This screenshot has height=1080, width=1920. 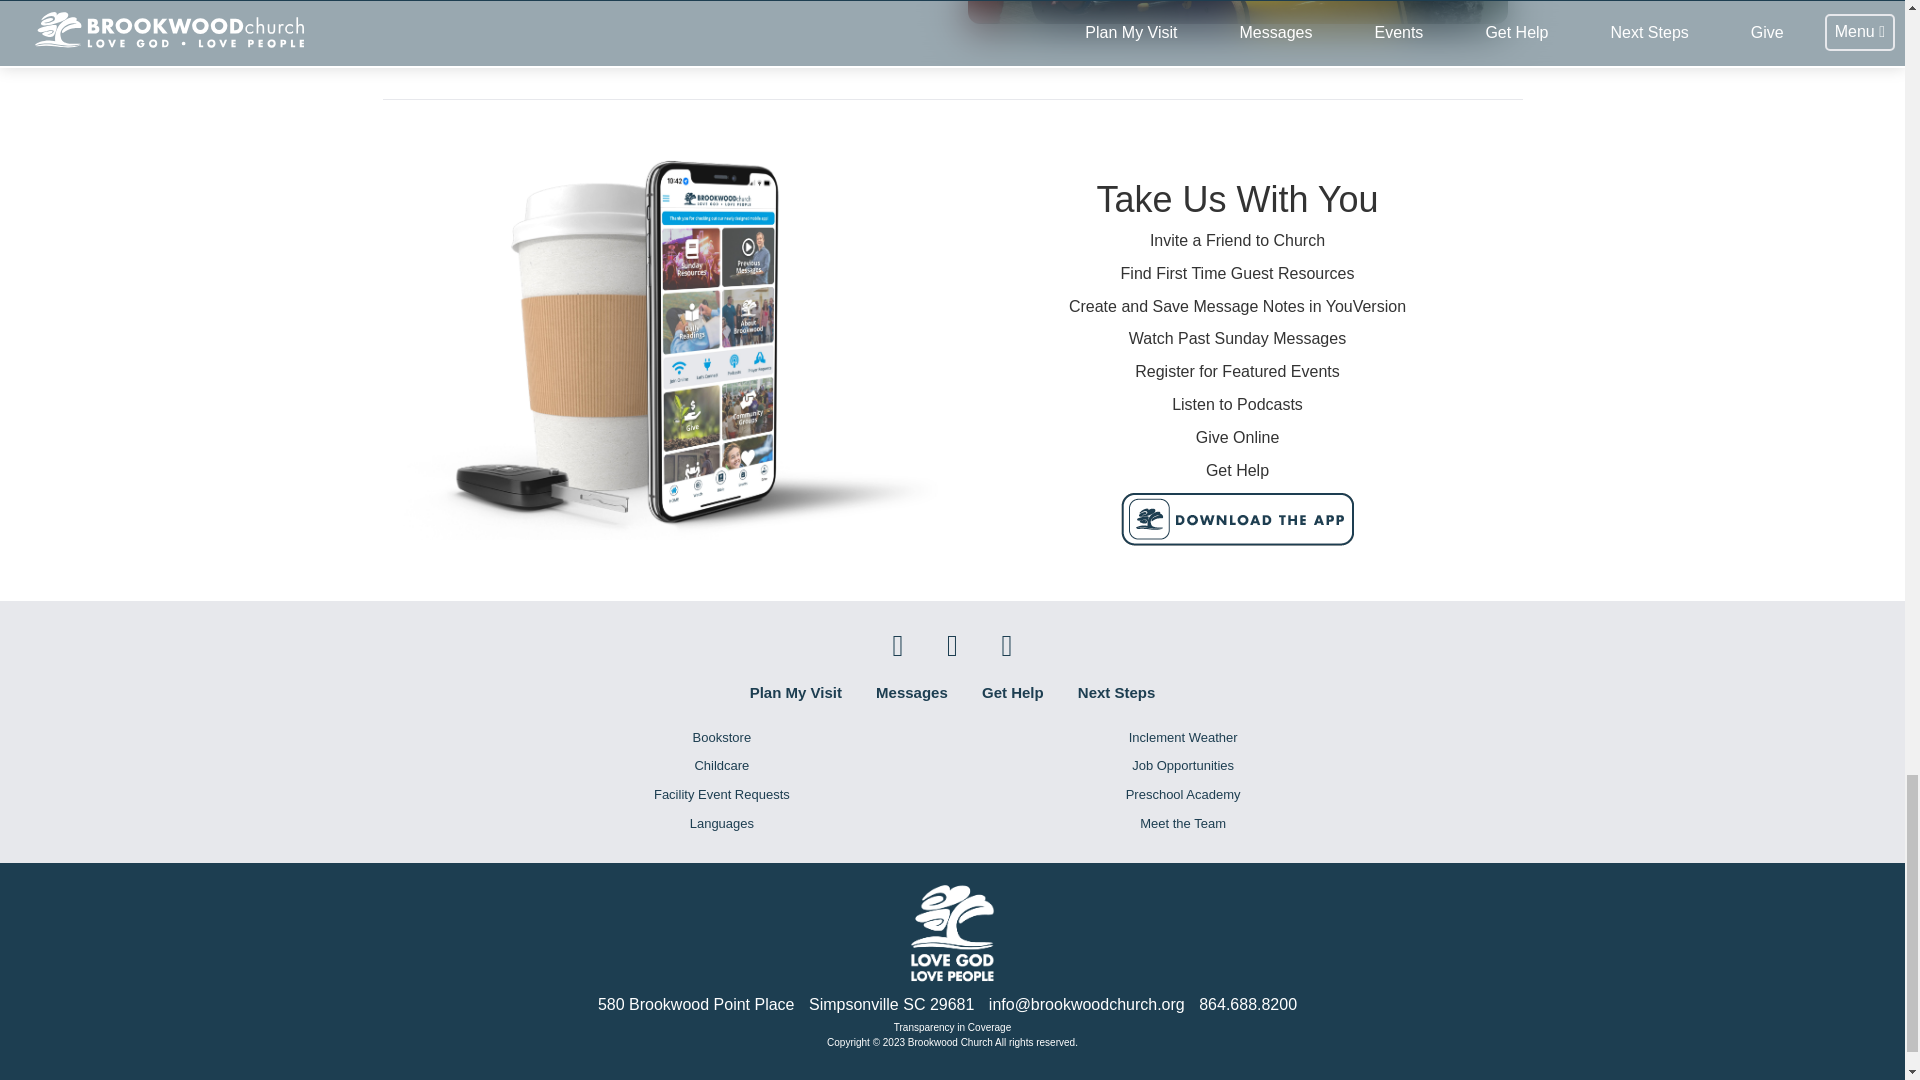 I want to click on Childcare, so click(x=721, y=766).